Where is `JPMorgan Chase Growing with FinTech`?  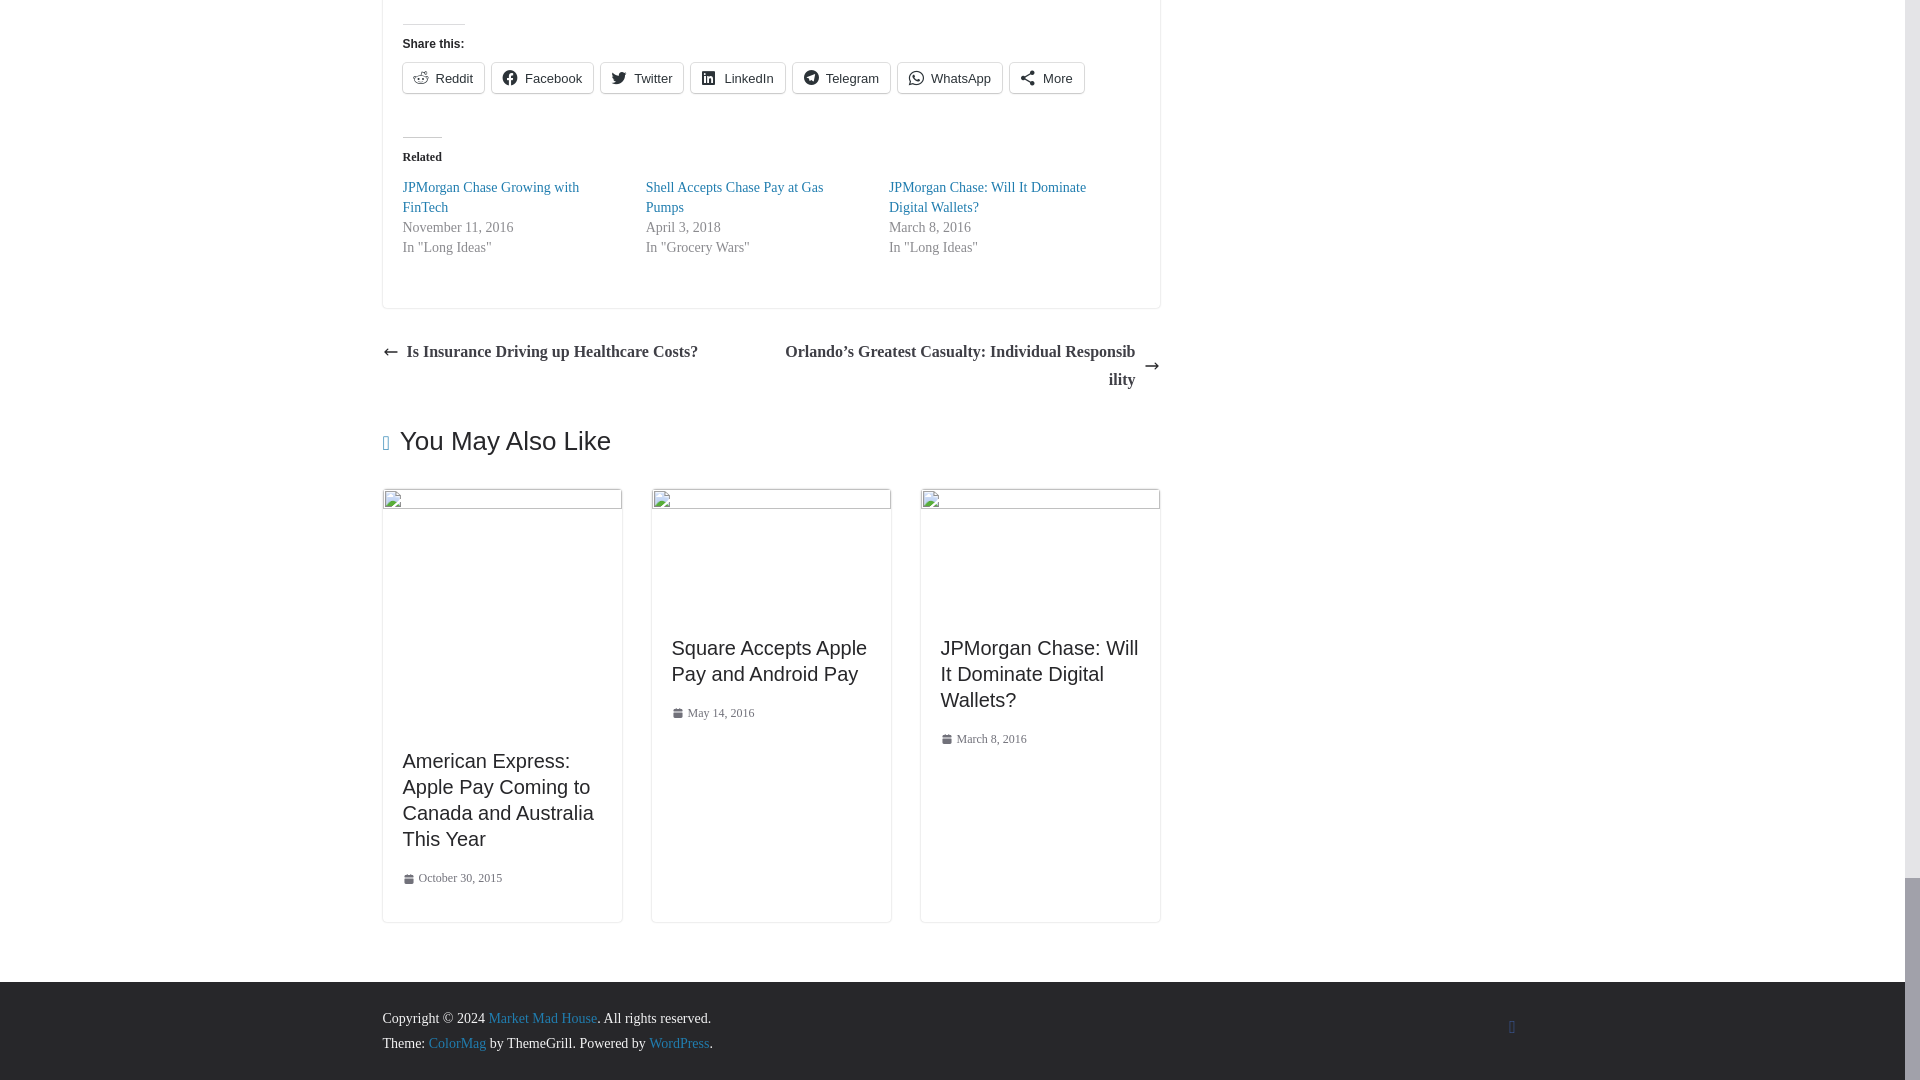
JPMorgan Chase Growing with FinTech is located at coordinates (490, 197).